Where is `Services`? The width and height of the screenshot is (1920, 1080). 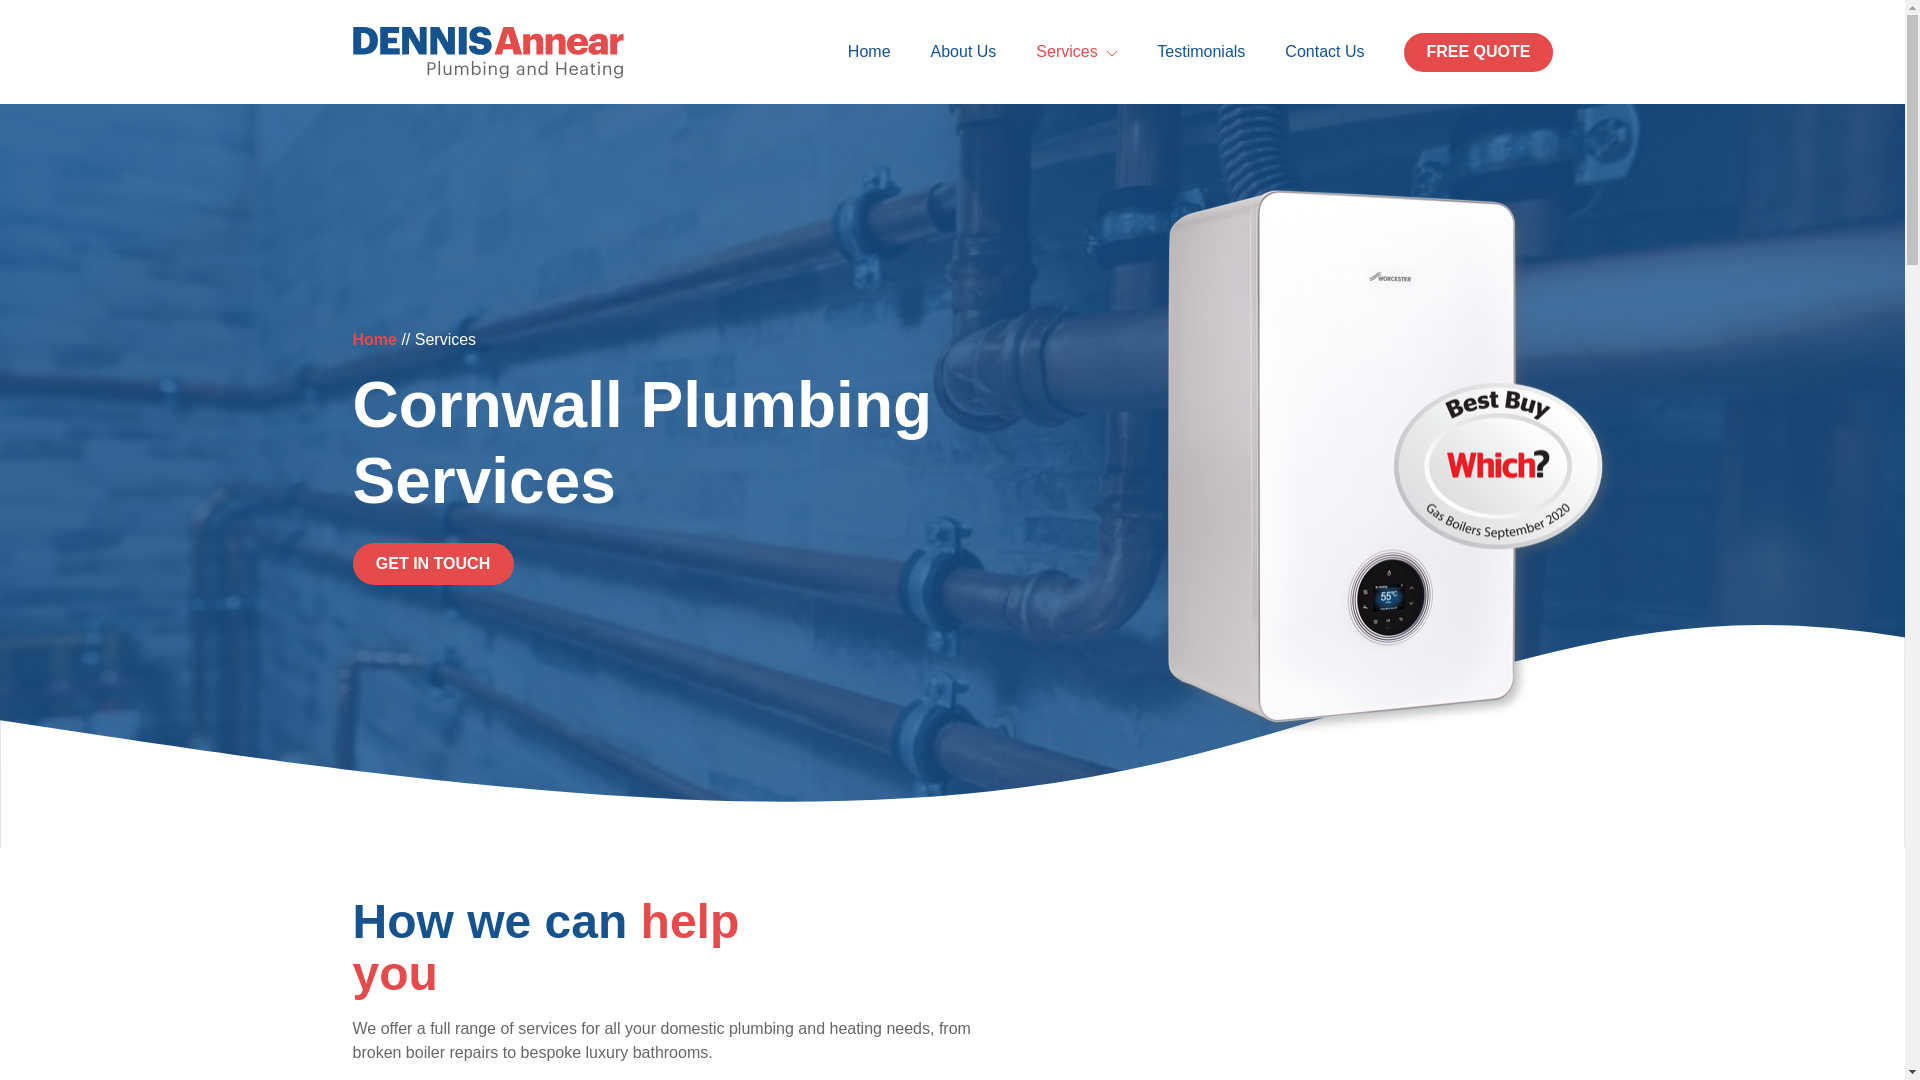
Services is located at coordinates (1076, 52).